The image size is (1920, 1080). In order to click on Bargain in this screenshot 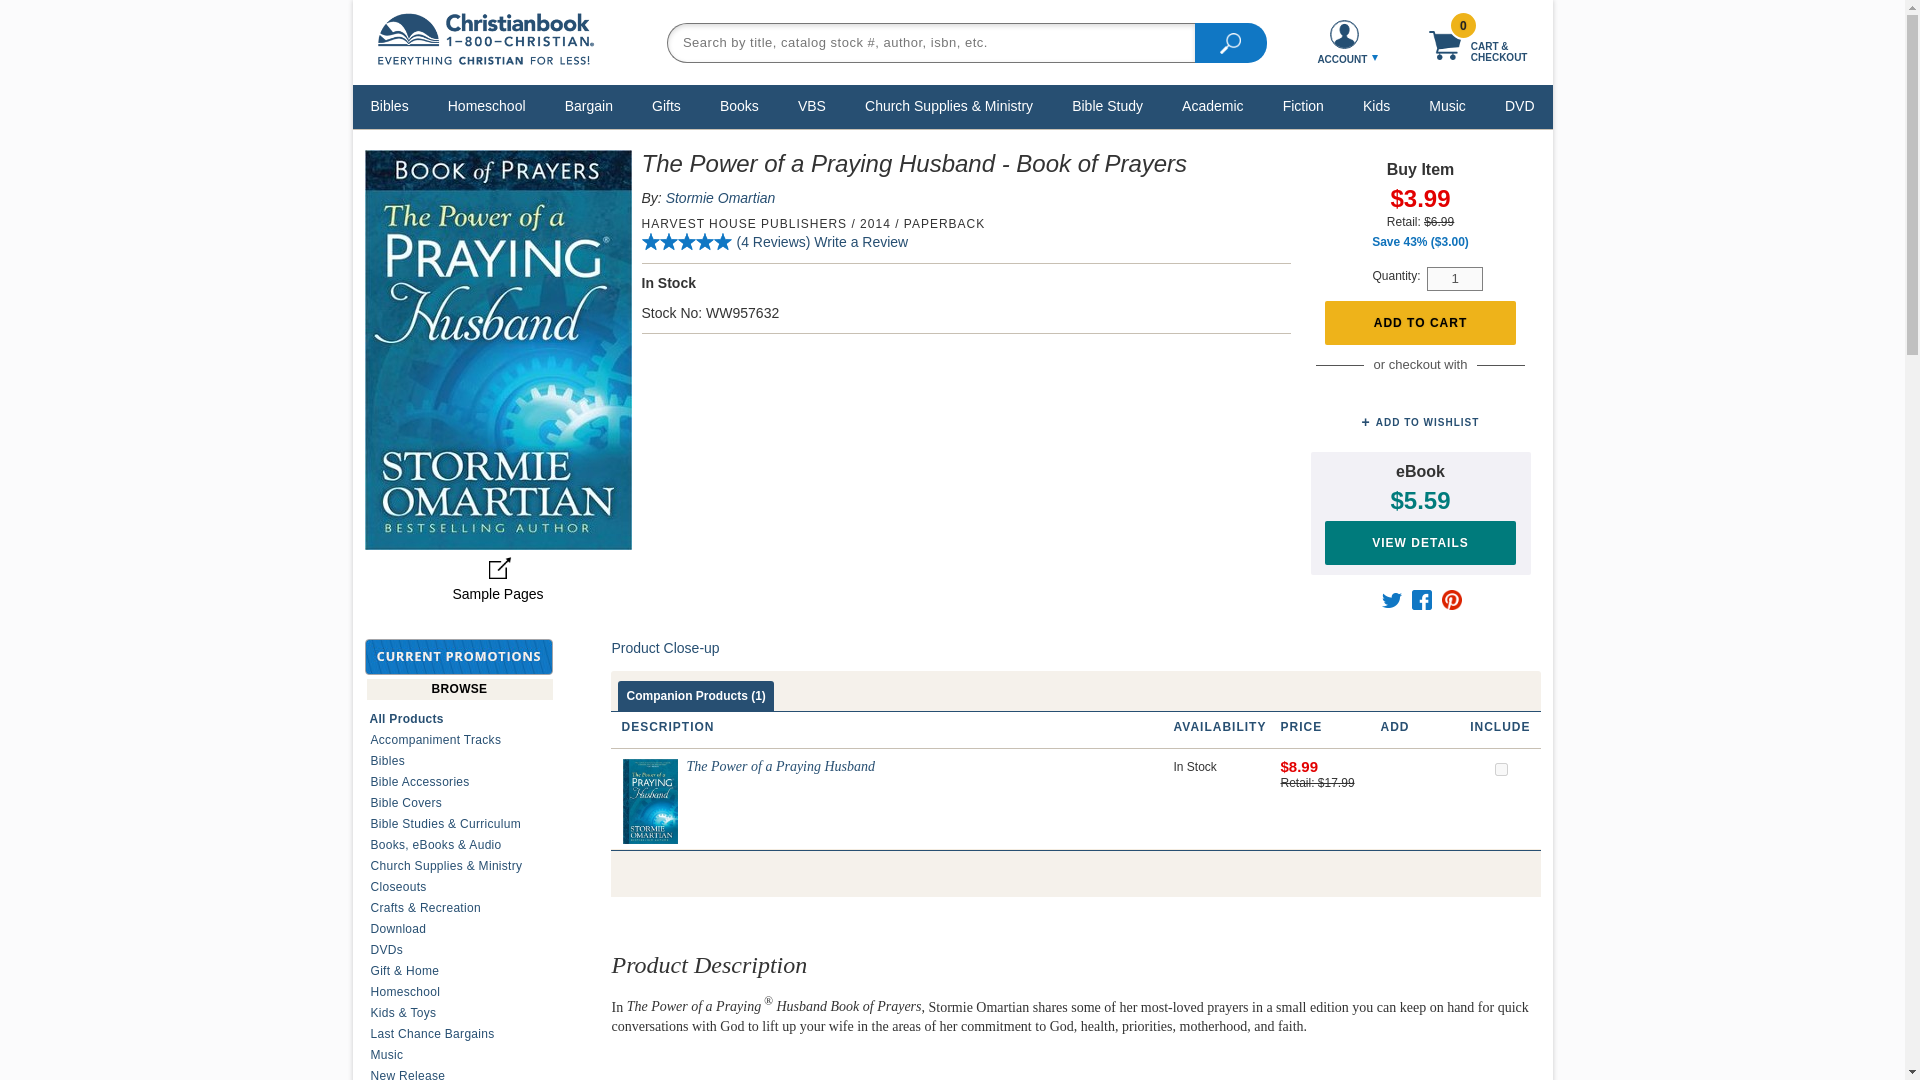, I will do `click(589, 105)`.